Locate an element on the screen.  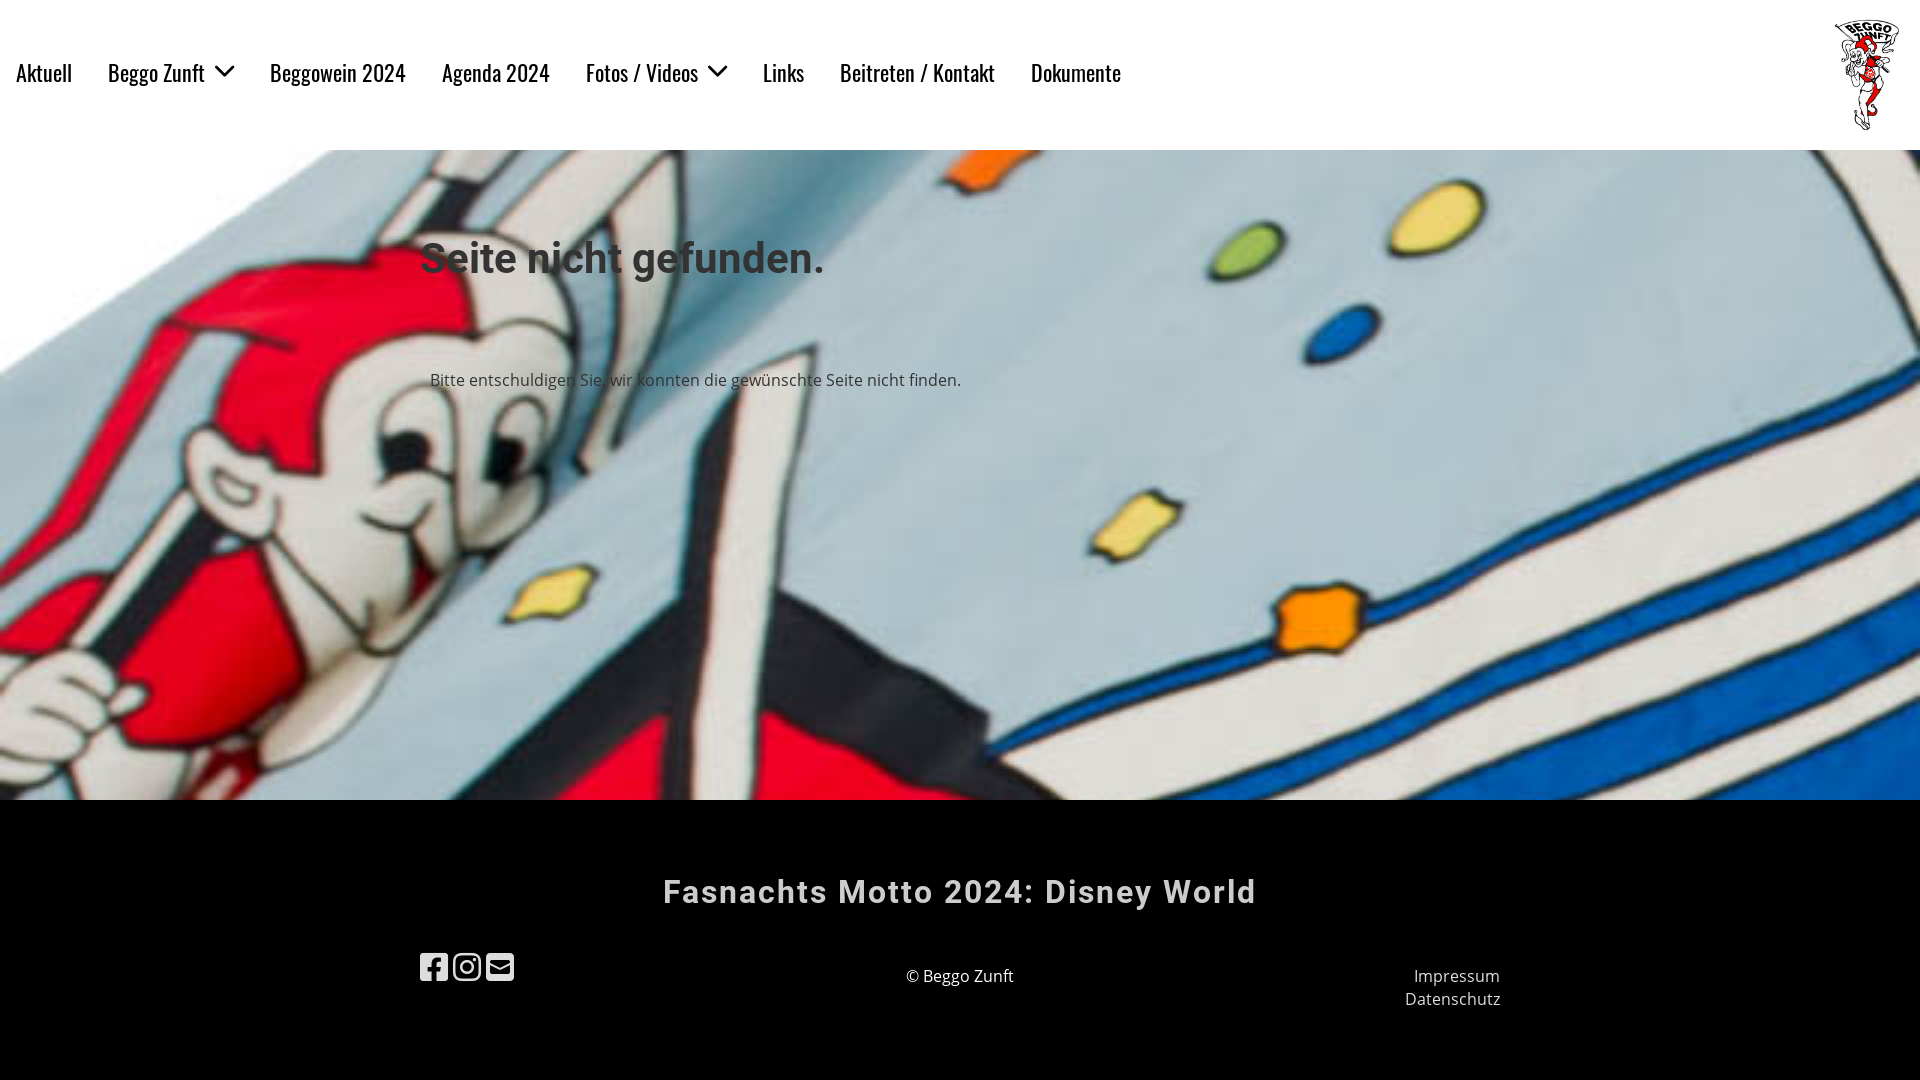
Datenschutz is located at coordinates (1452, 999).